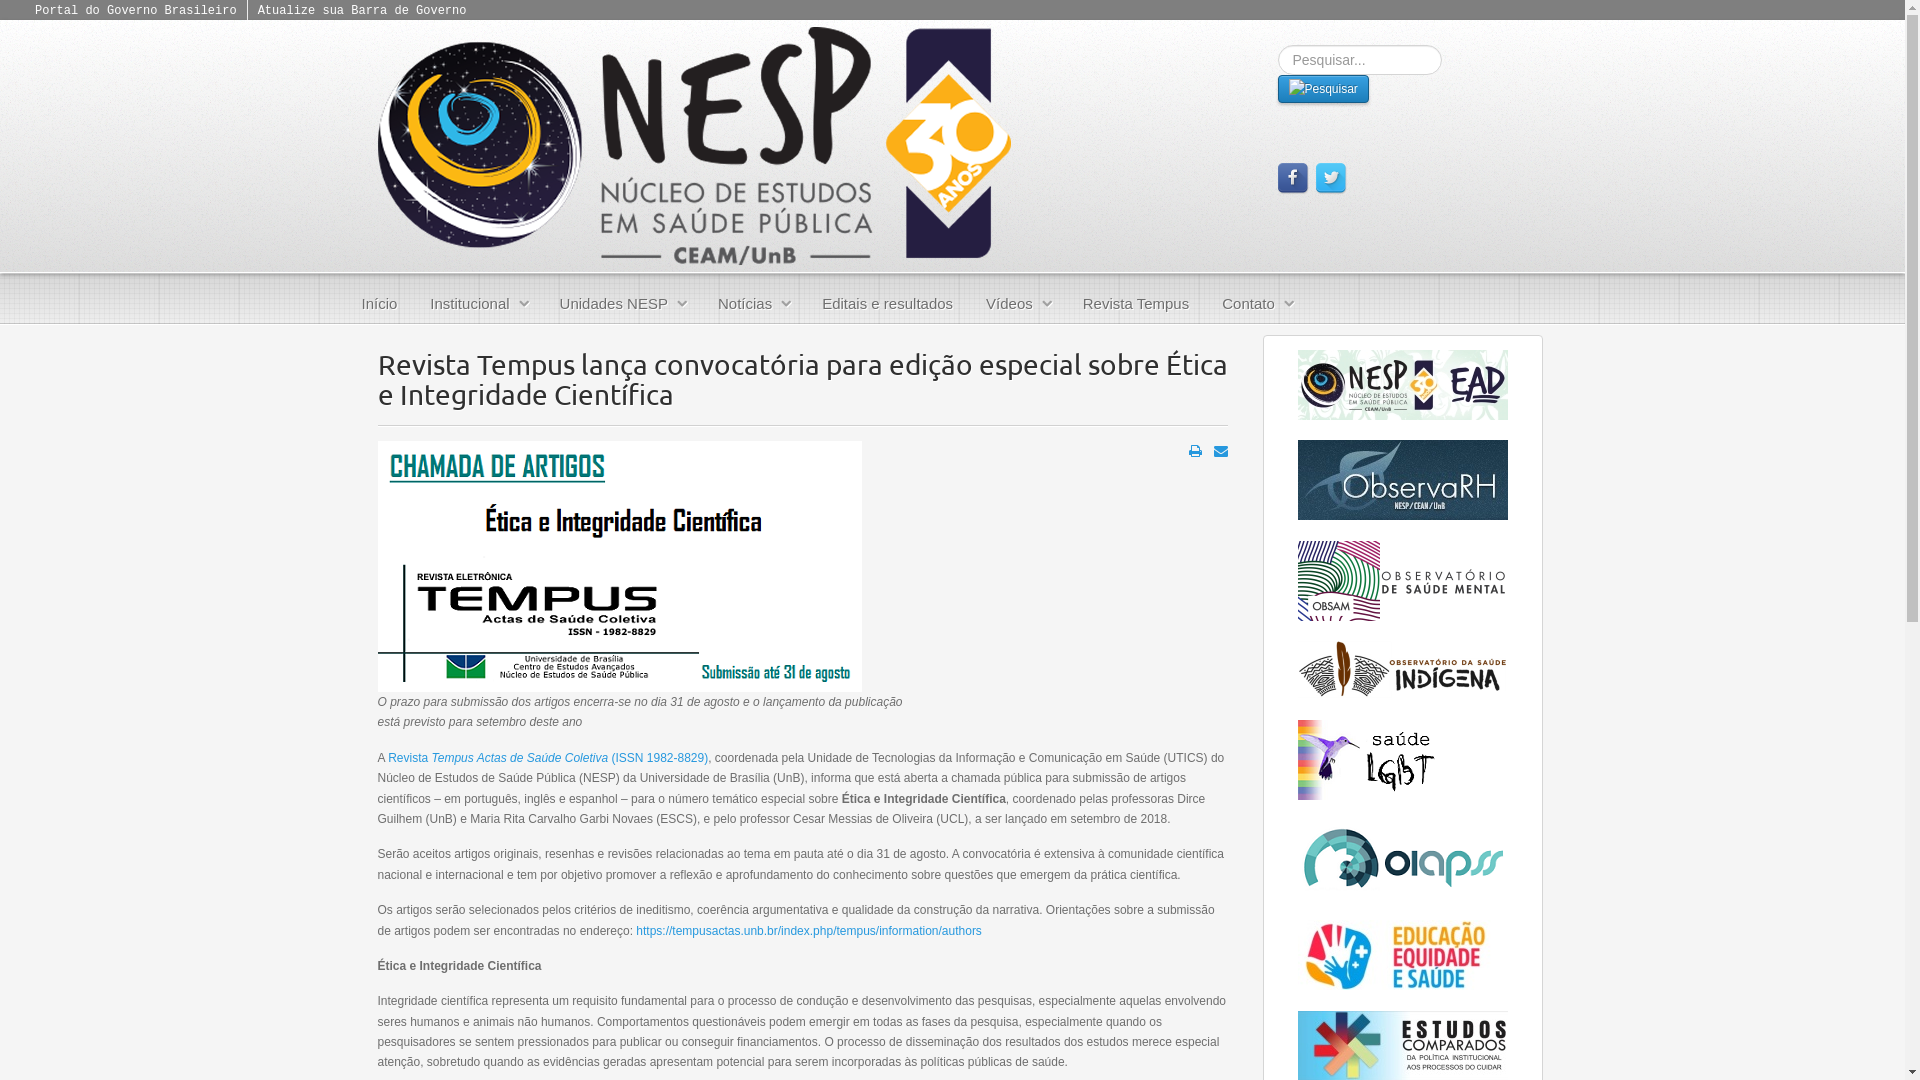 Image resolution: width=1920 pixels, height=1080 pixels. I want to click on Revista Tempus, so click(1136, 304).